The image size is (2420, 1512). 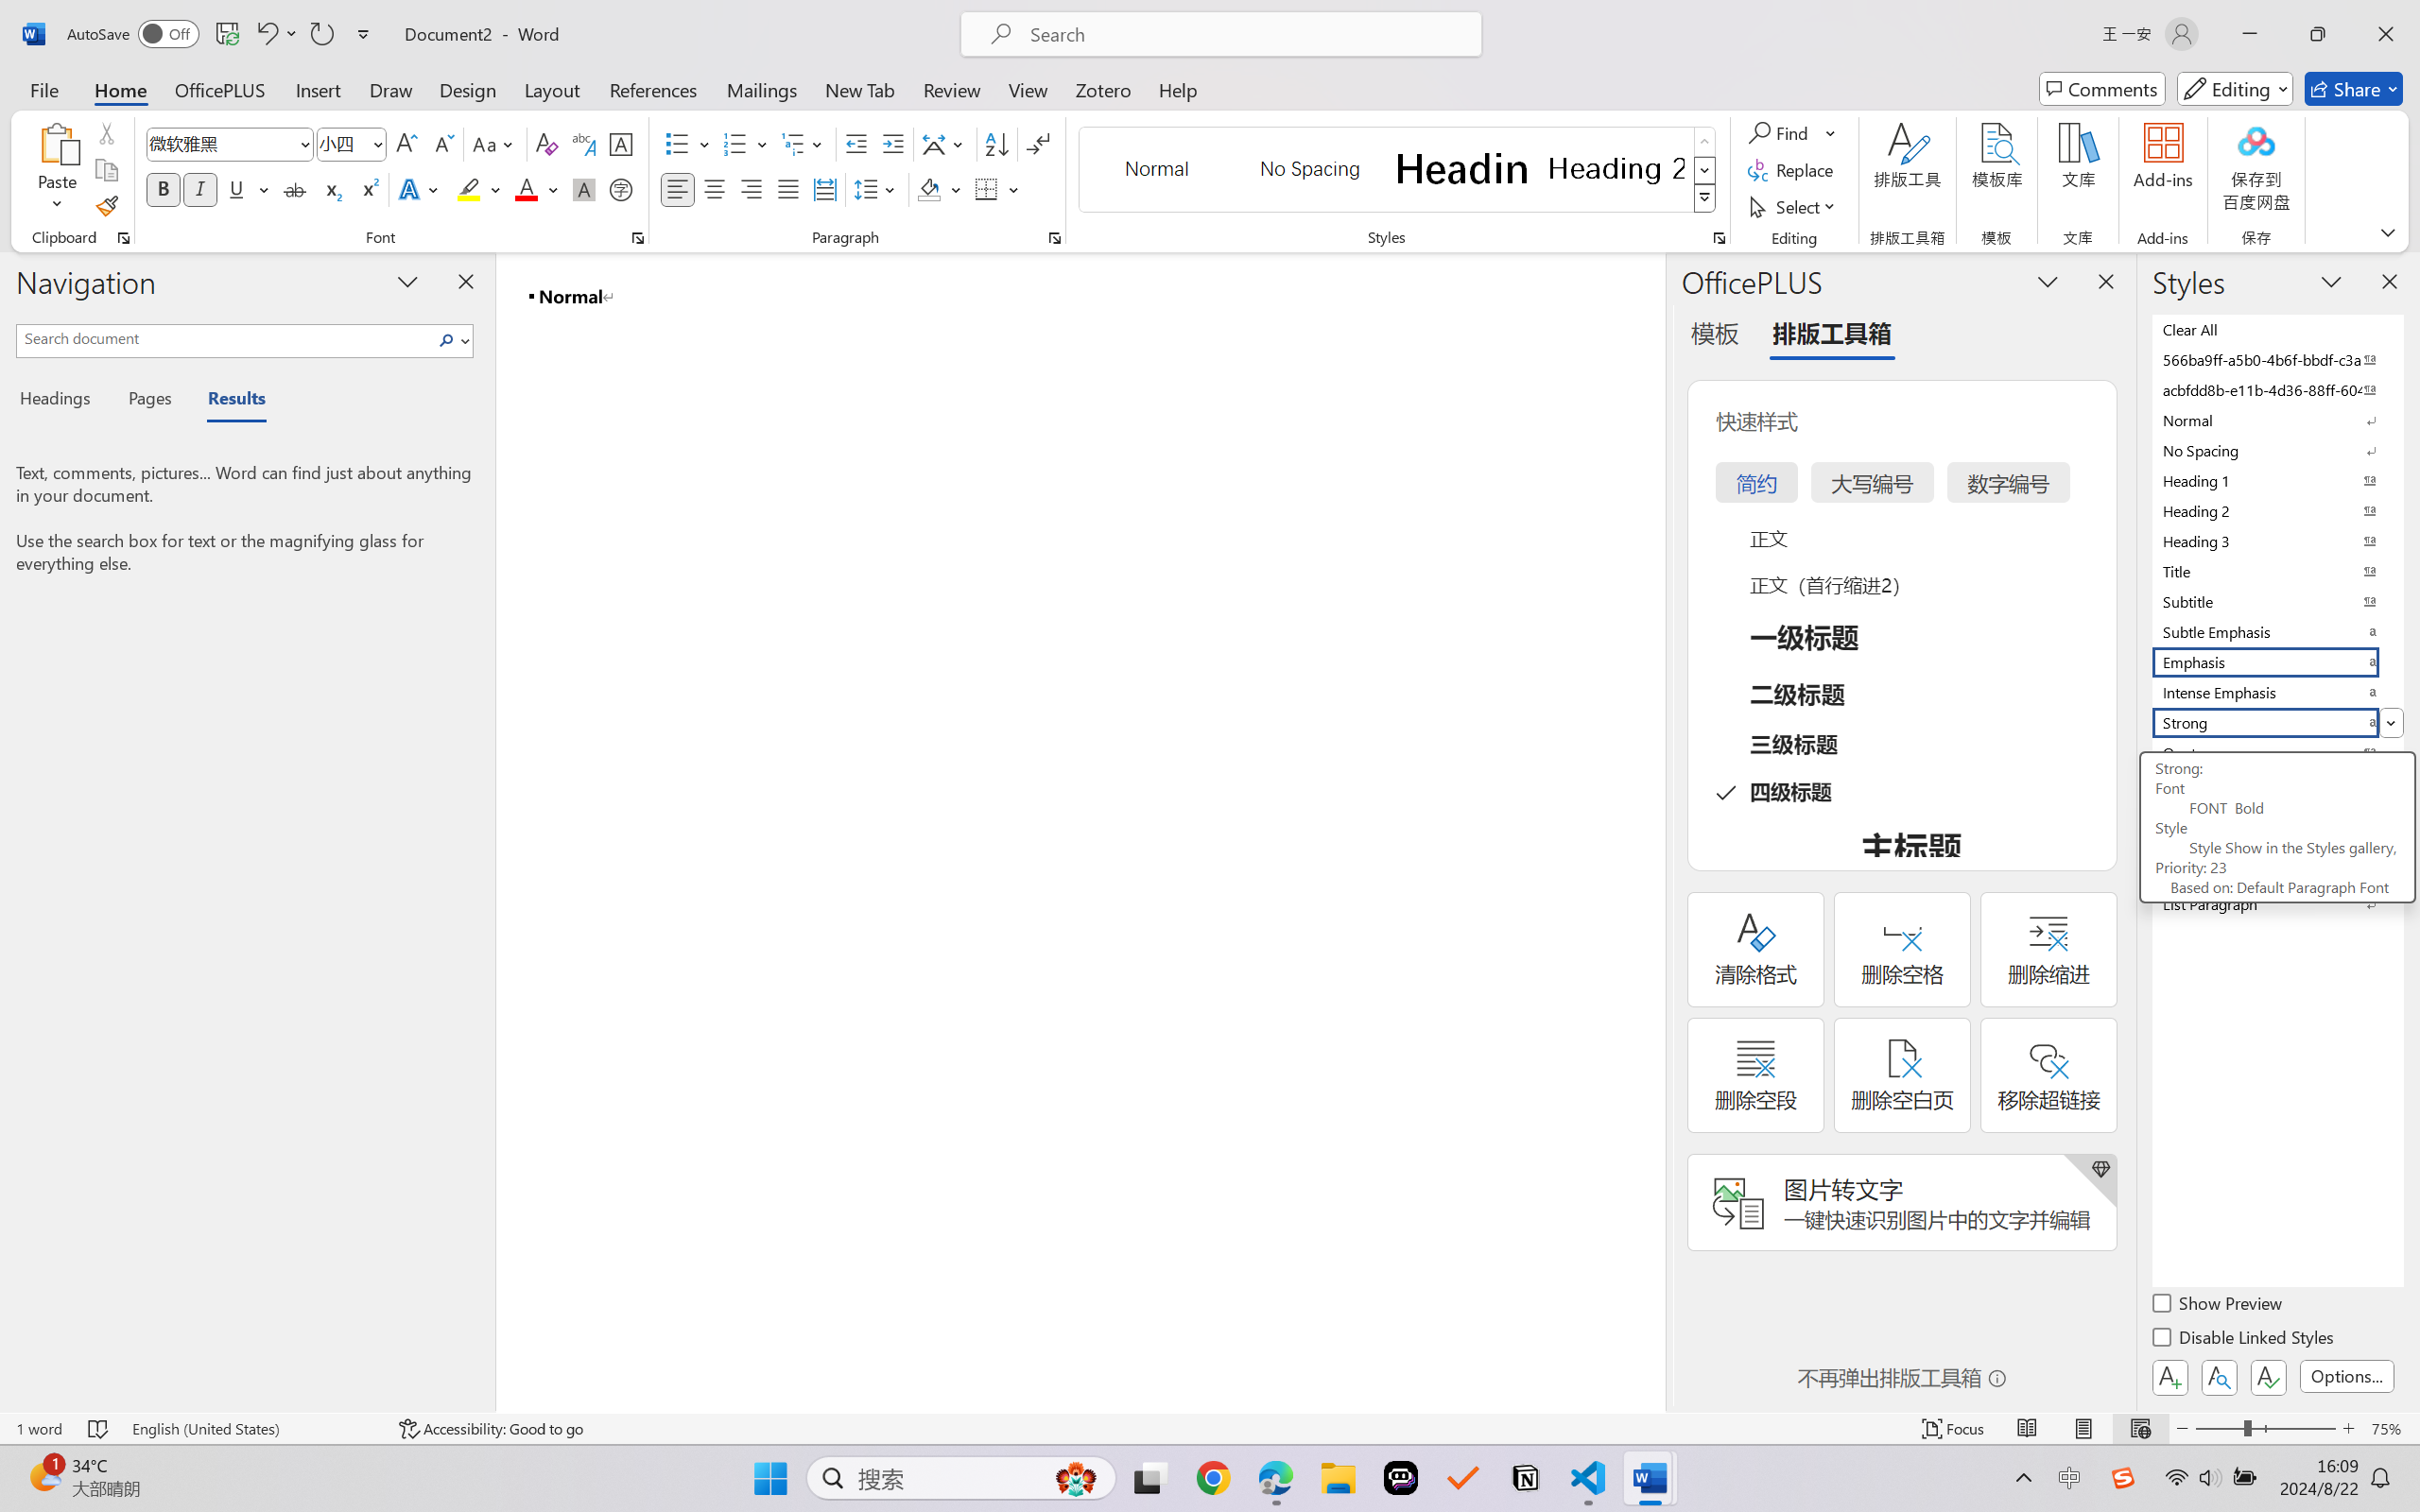 I want to click on Borders, so click(x=996, y=189).